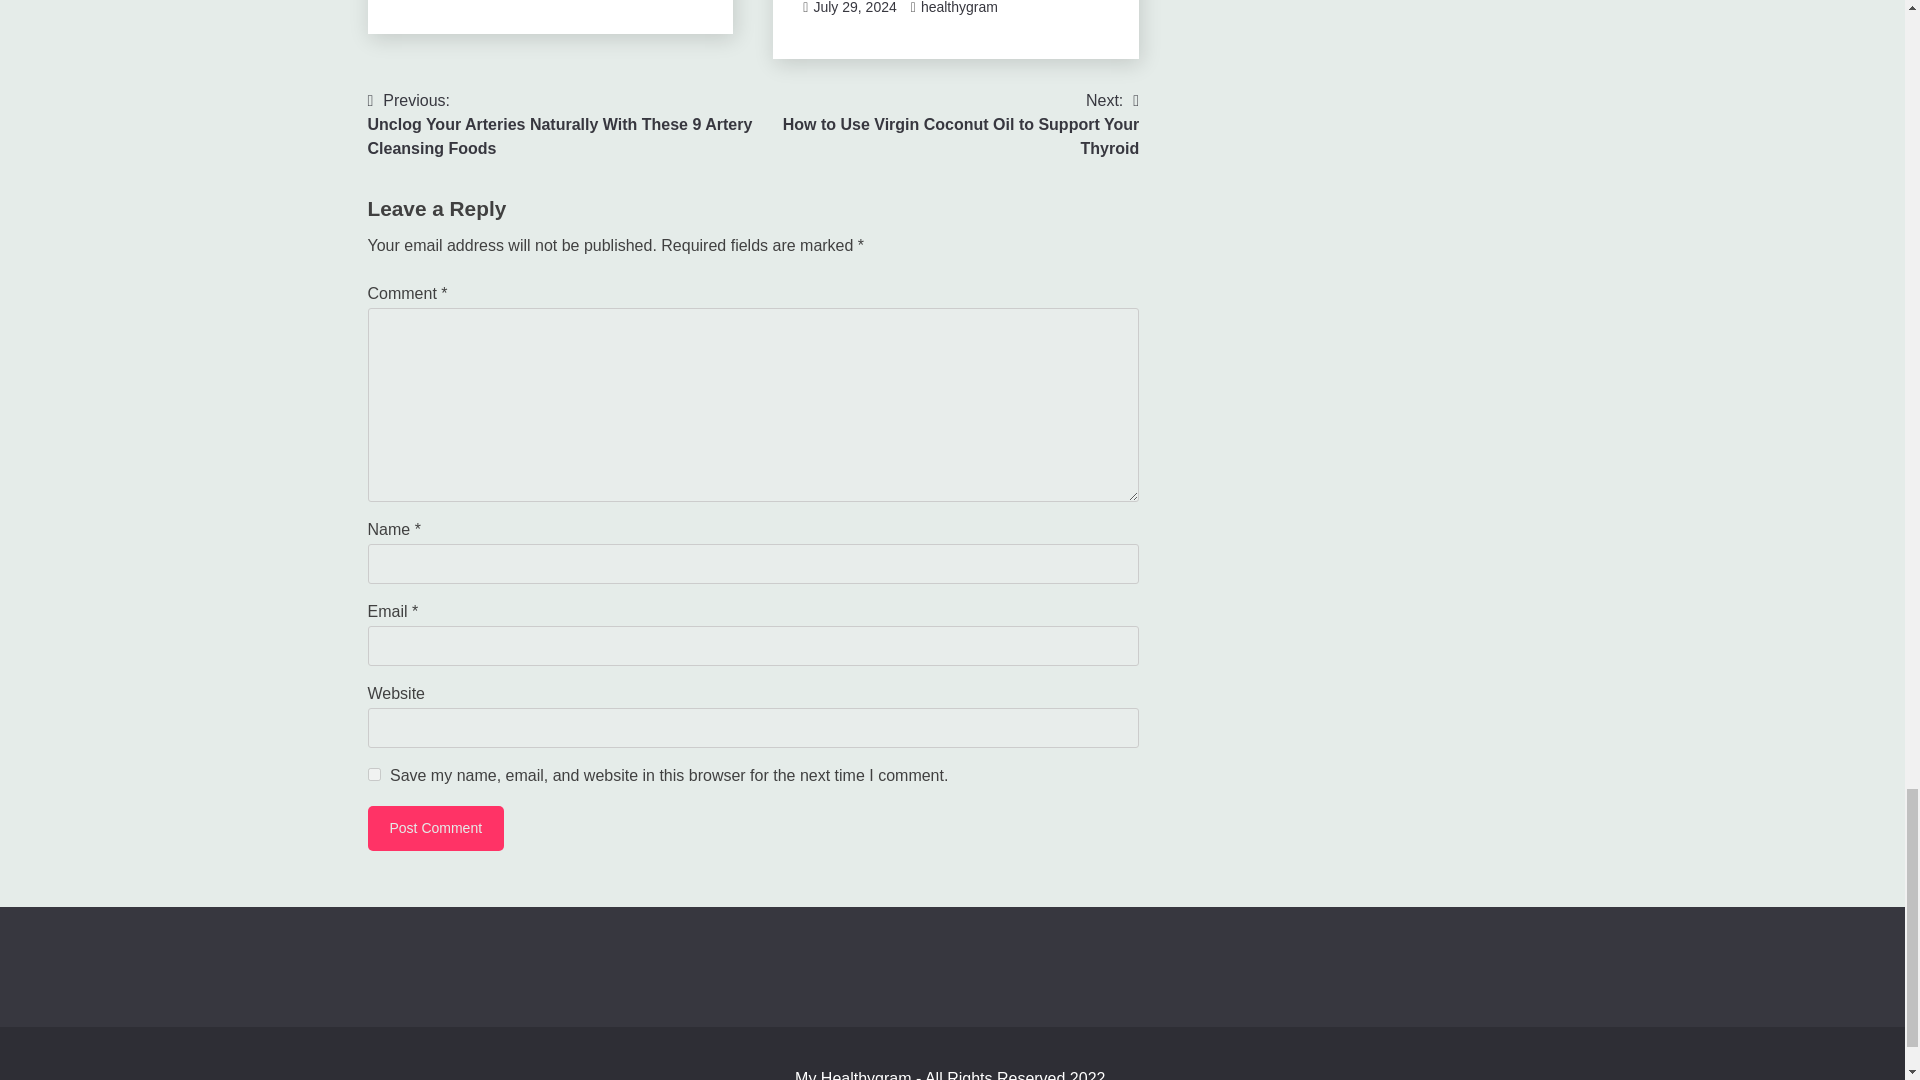 This screenshot has width=1920, height=1080. What do you see at coordinates (436, 828) in the screenshot?
I see `Post Comment` at bounding box center [436, 828].